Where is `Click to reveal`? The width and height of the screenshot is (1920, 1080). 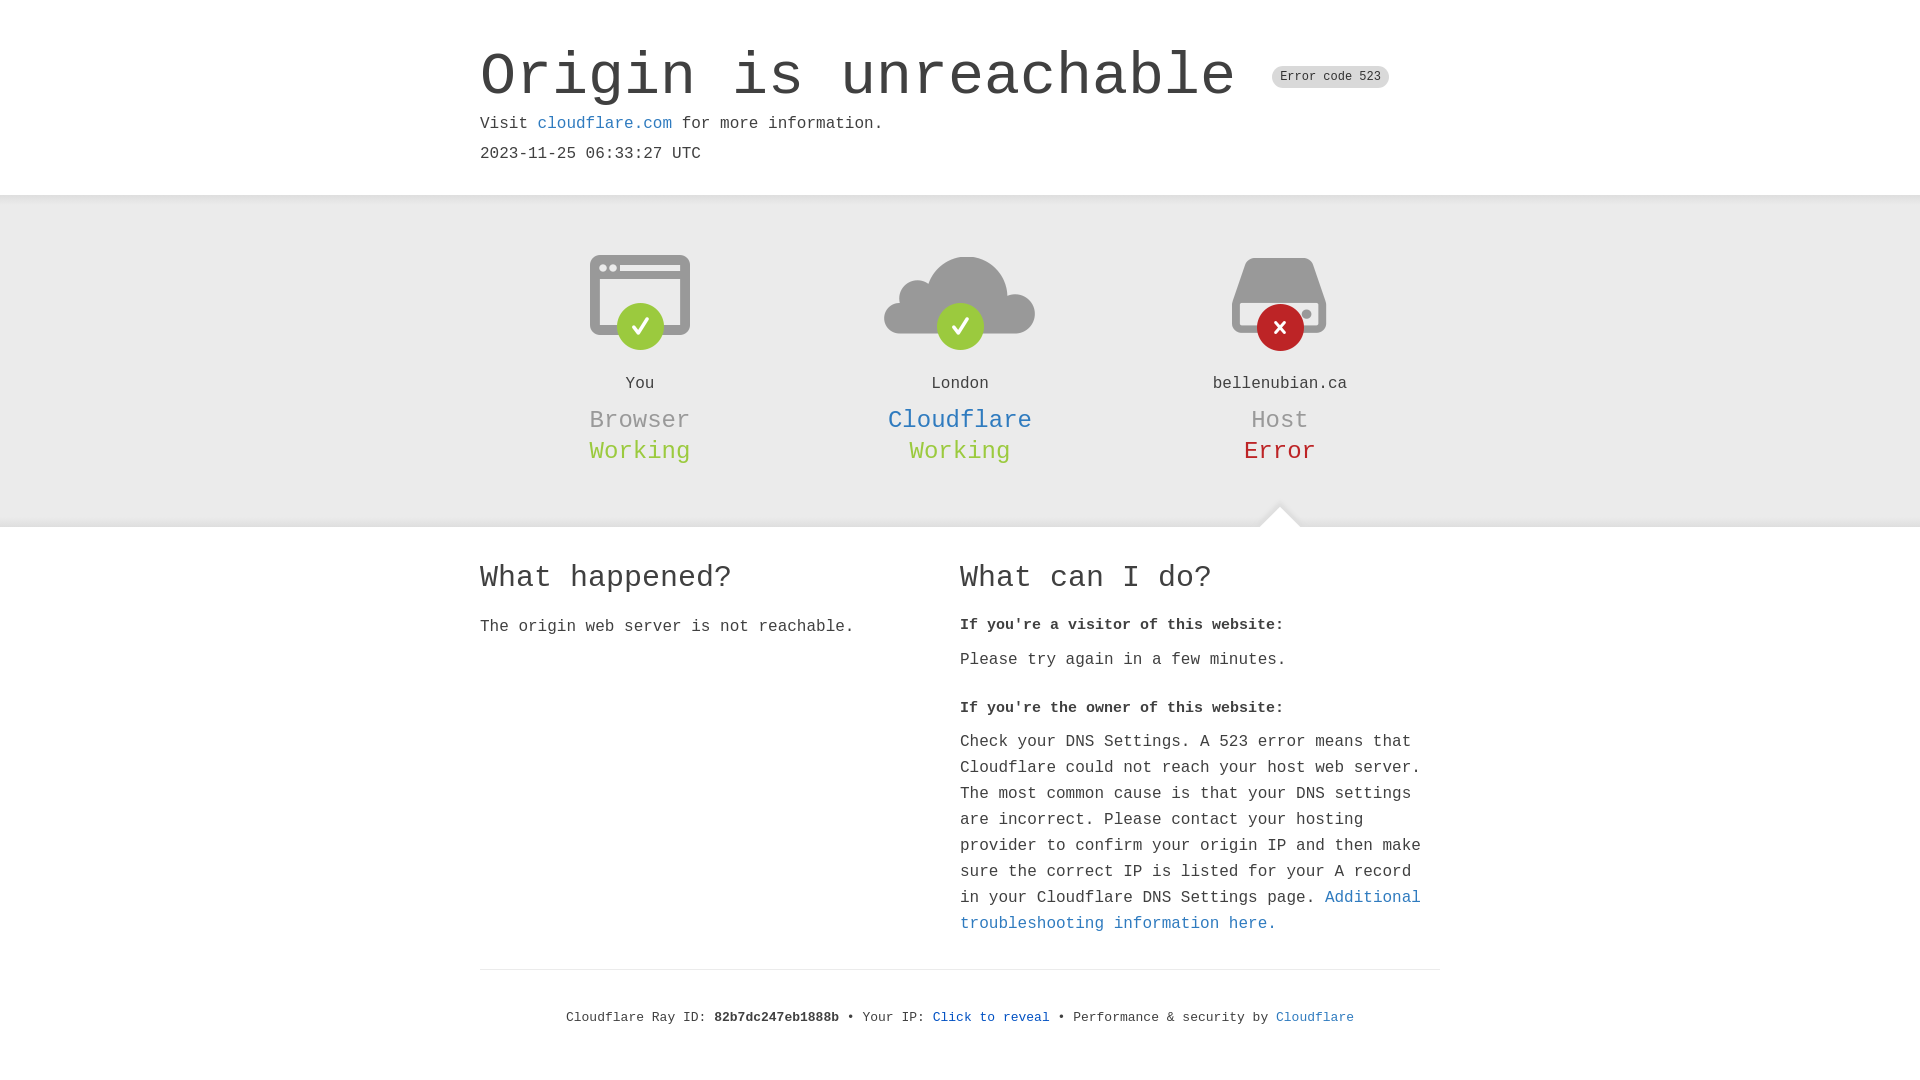
Click to reveal is located at coordinates (992, 1018).